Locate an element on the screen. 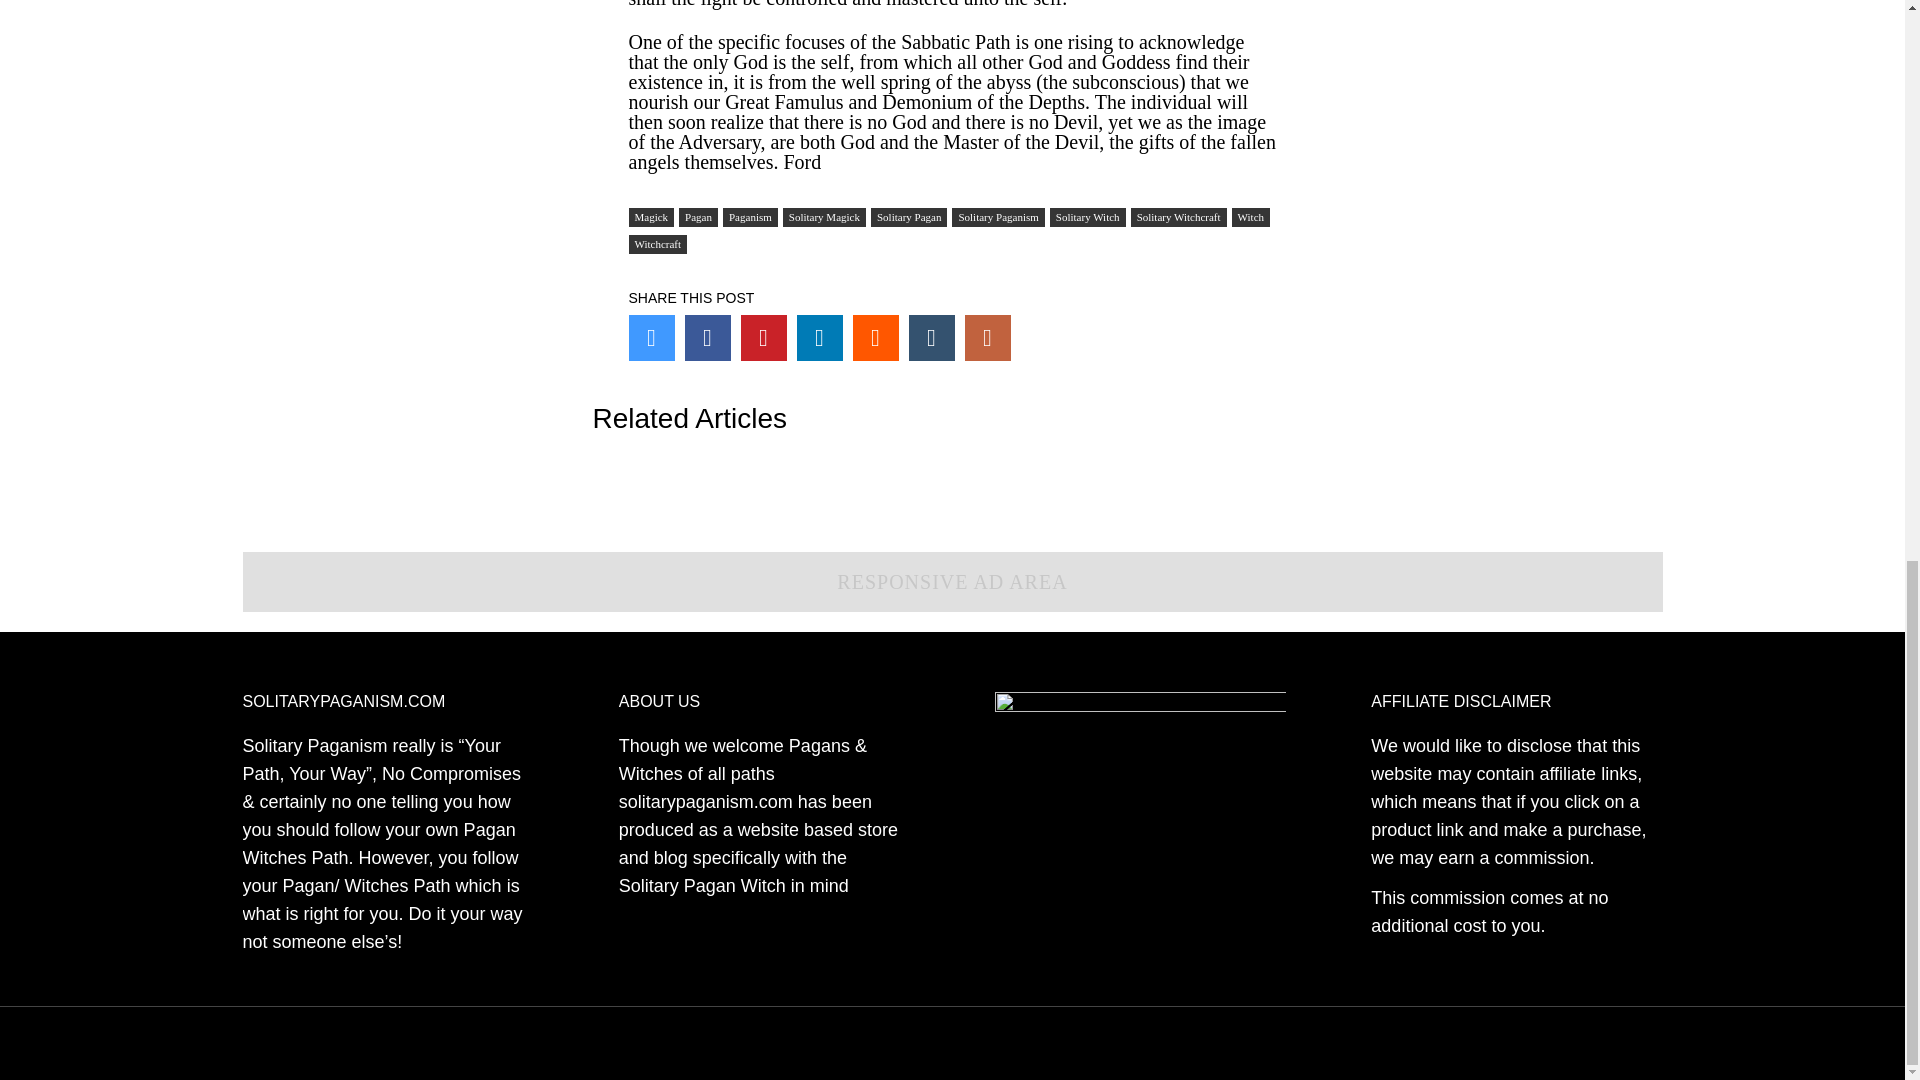 The image size is (1920, 1080). Pinterest is located at coordinates (762, 338).